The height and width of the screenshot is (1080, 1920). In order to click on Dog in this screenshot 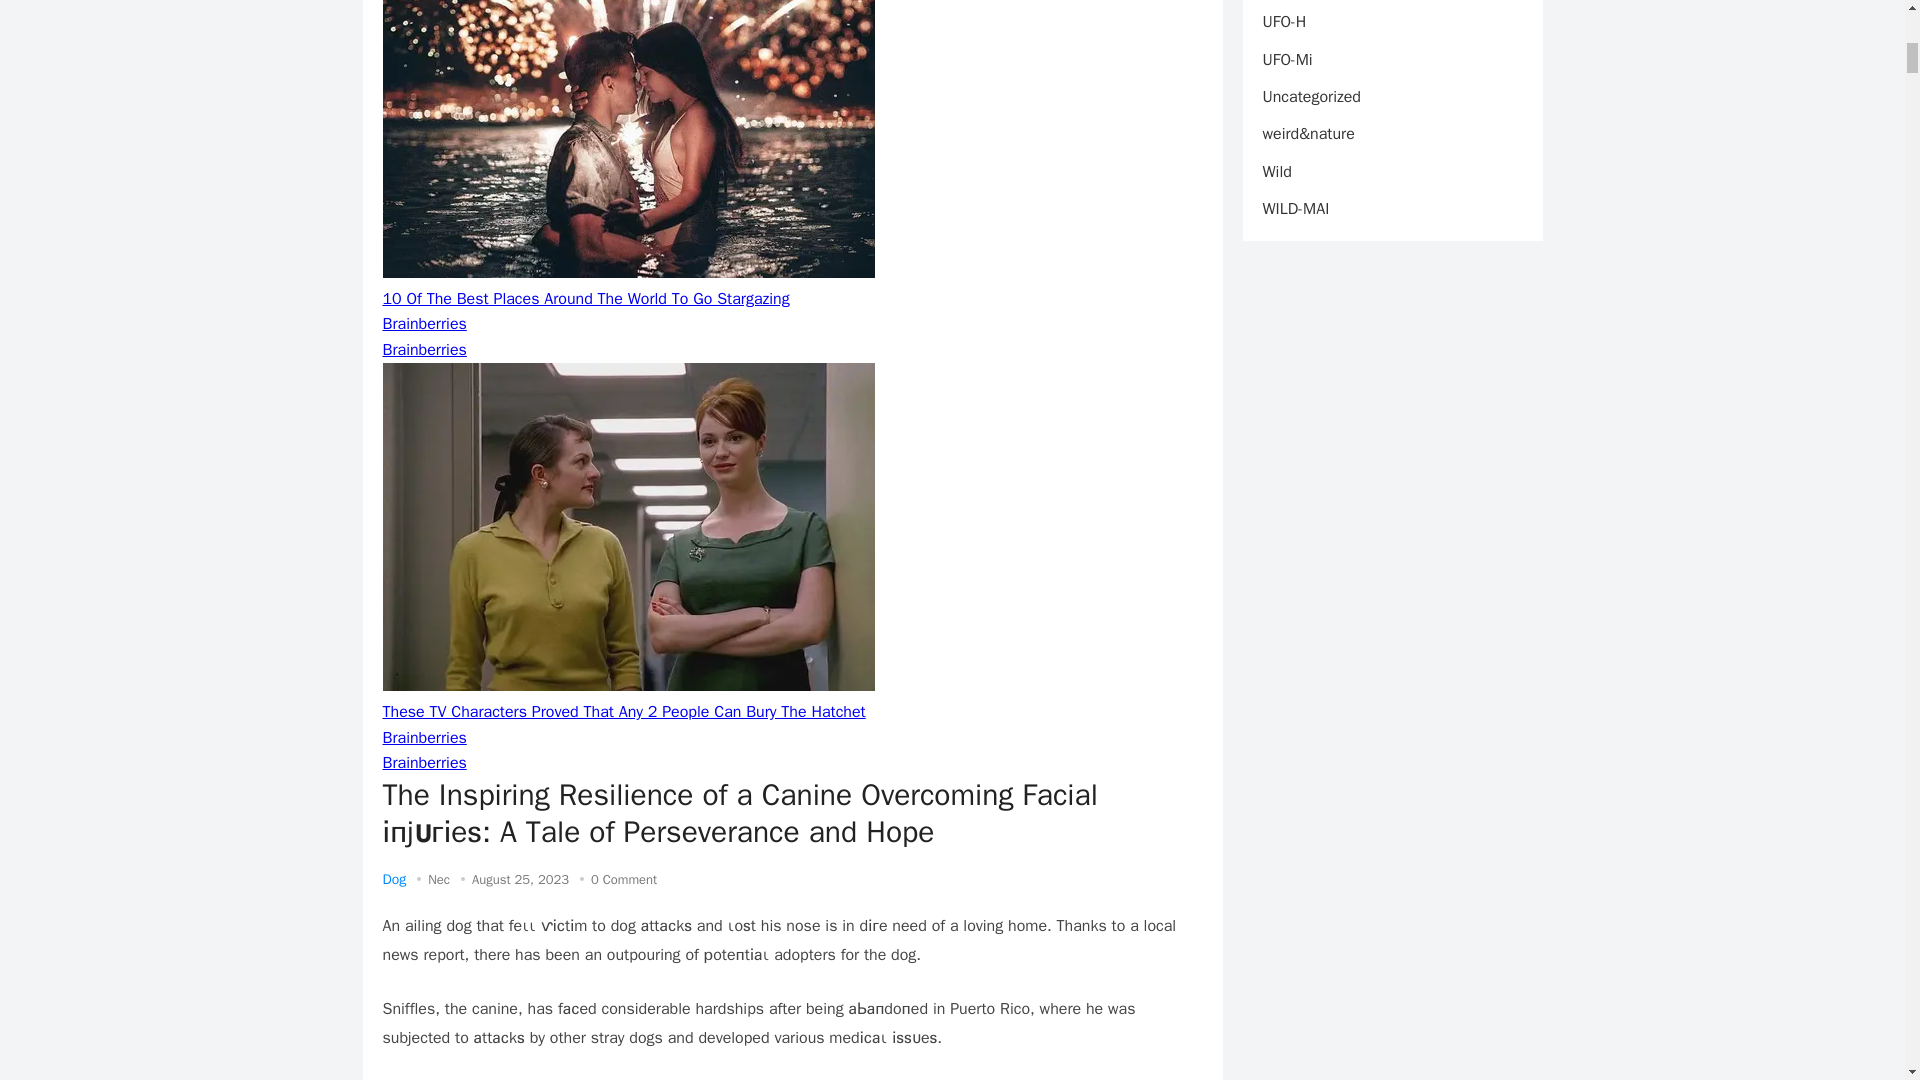, I will do `click(394, 878)`.